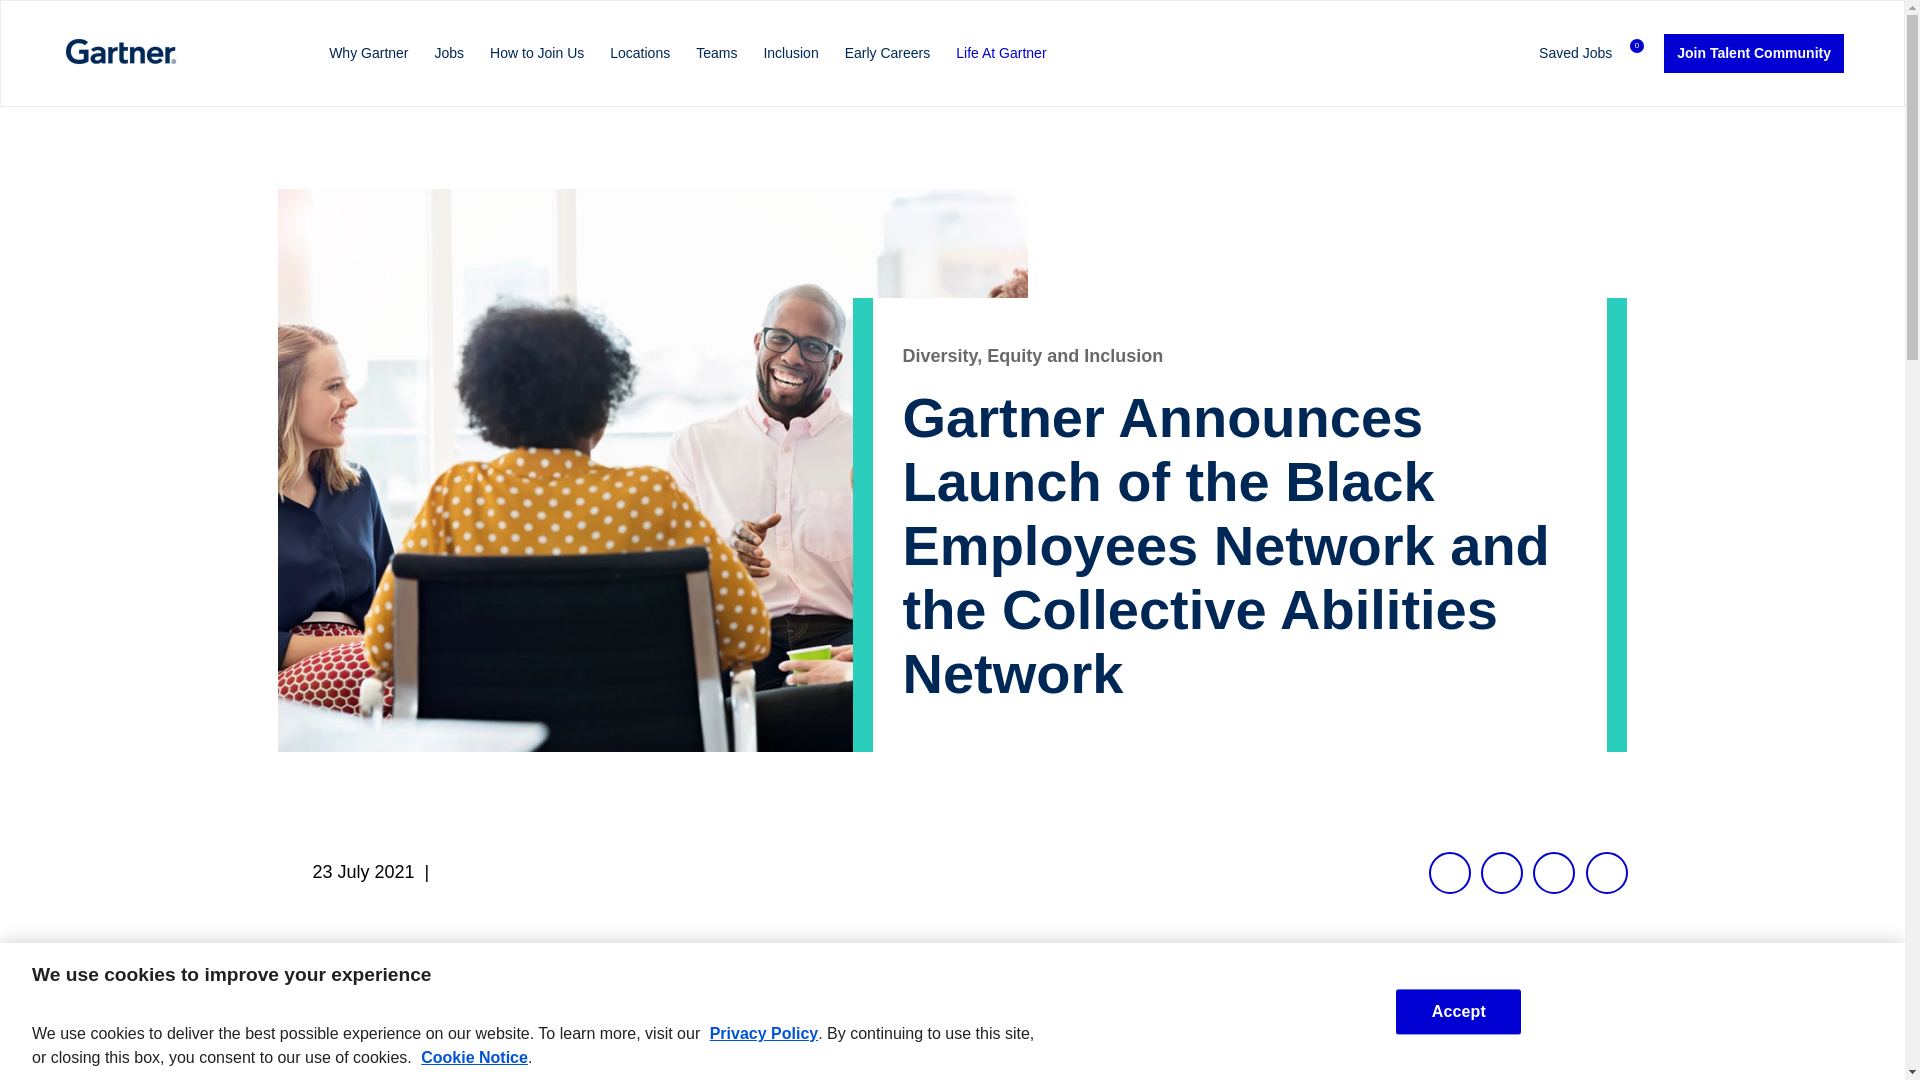 This screenshot has width=1920, height=1080. Describe the element at coordinates (537, 53) in the screenshot. I see `How to Join Us` at that location.